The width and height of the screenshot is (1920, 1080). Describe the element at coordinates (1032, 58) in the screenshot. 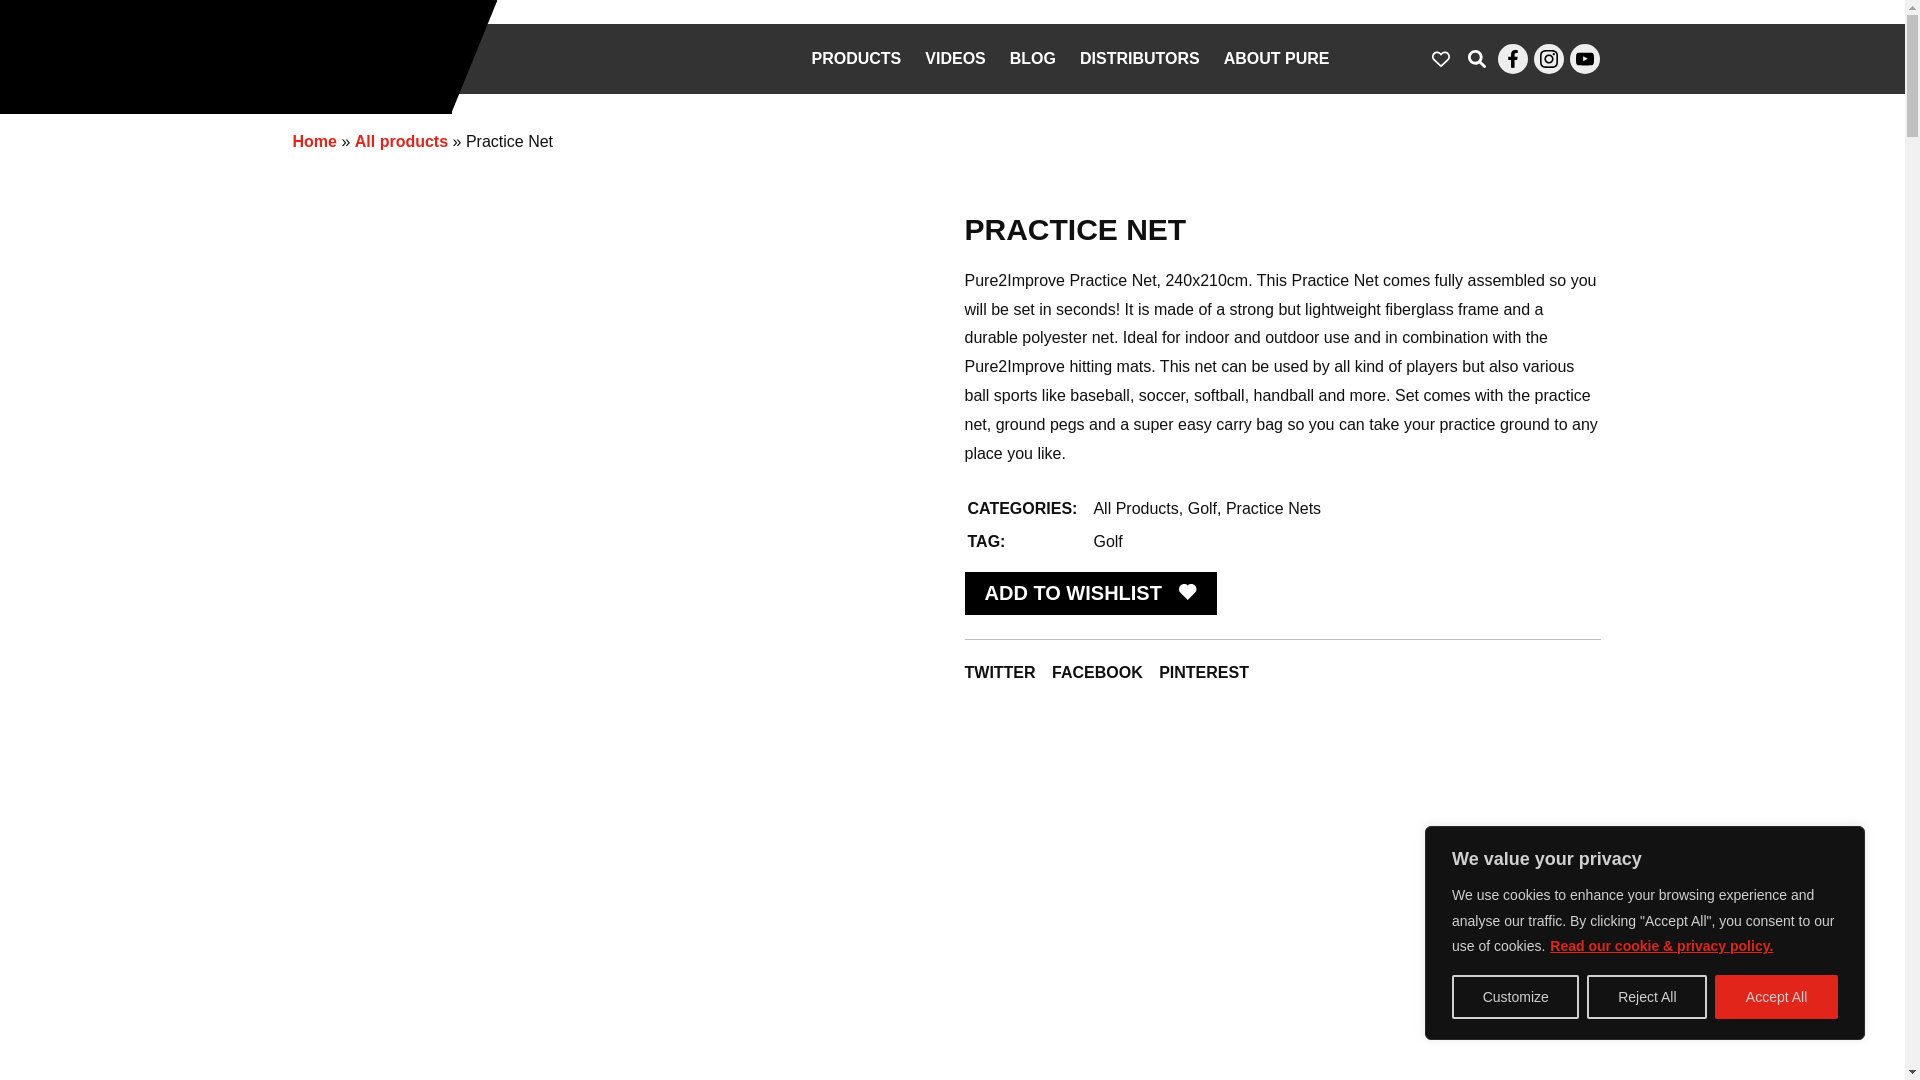

I see `BLOG` at that location.